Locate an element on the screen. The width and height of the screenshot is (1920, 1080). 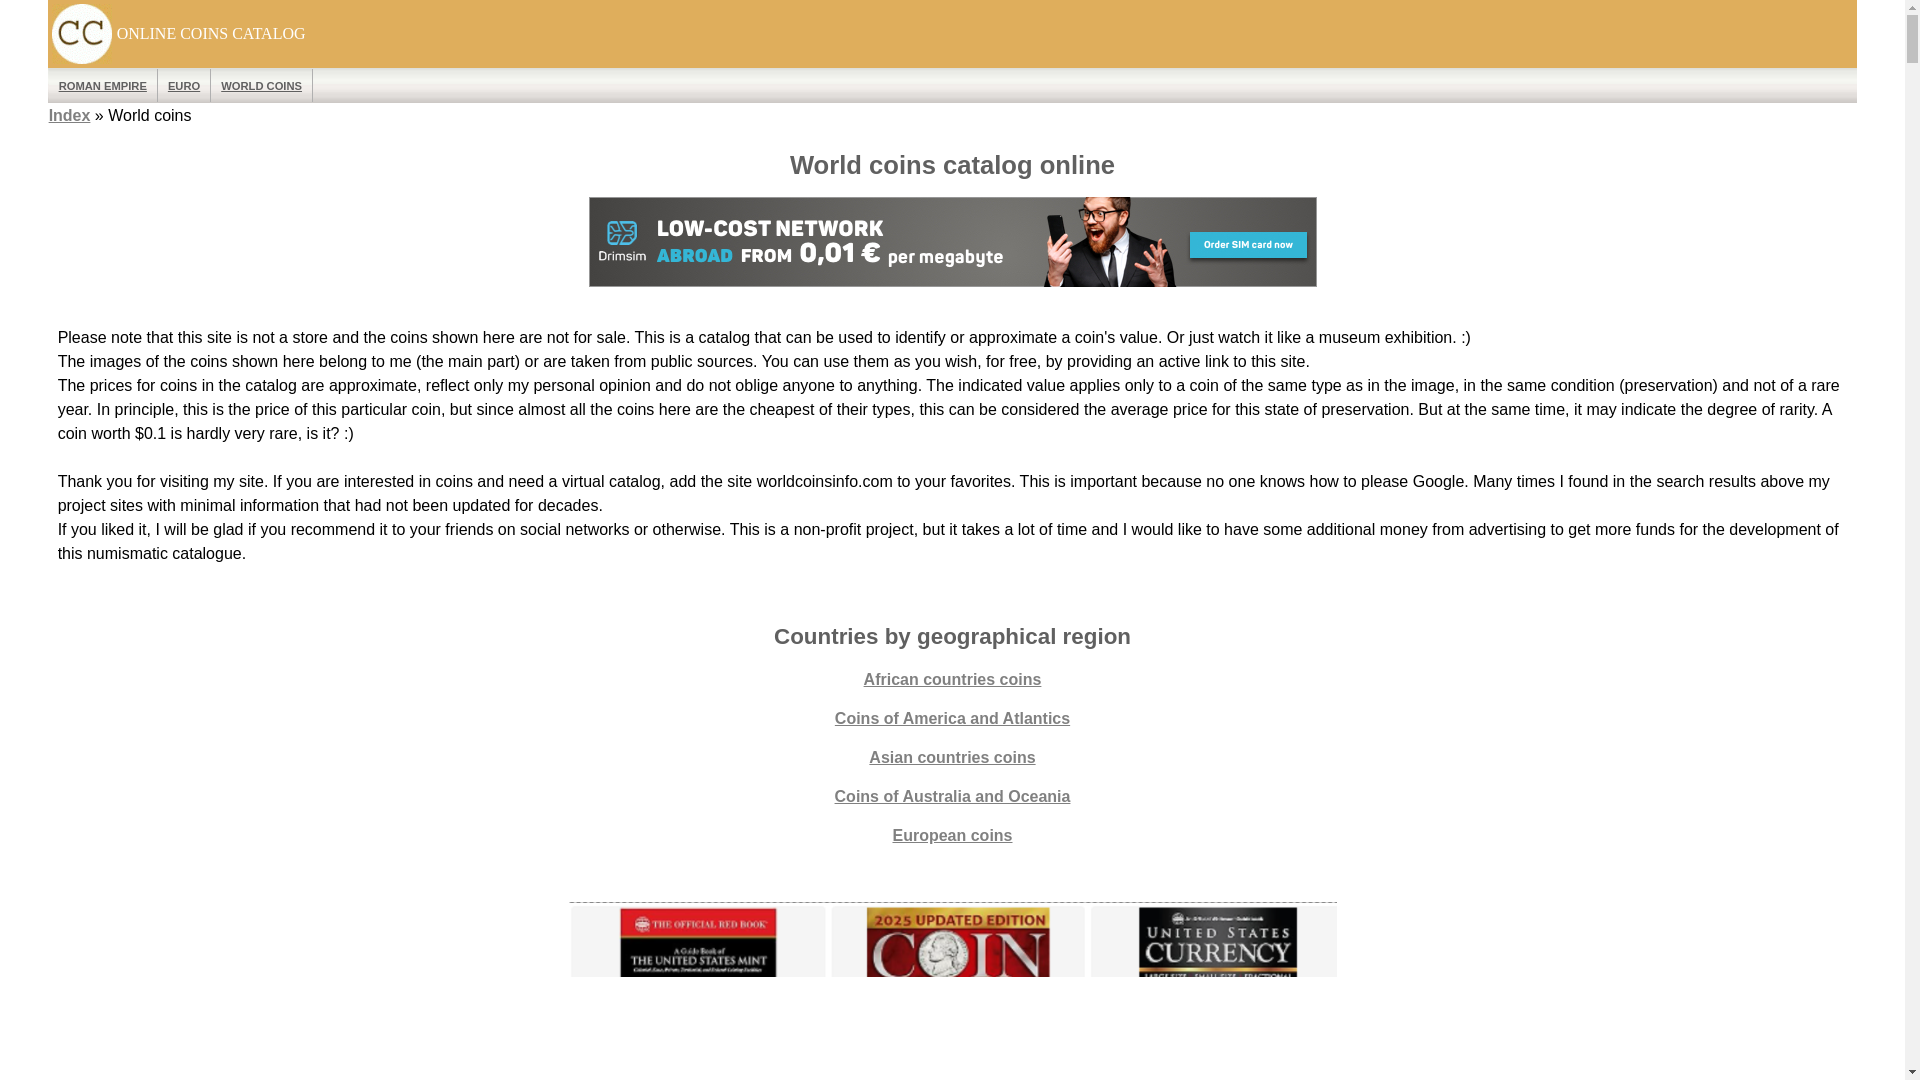
European coins is located at coordinates (952, 835).